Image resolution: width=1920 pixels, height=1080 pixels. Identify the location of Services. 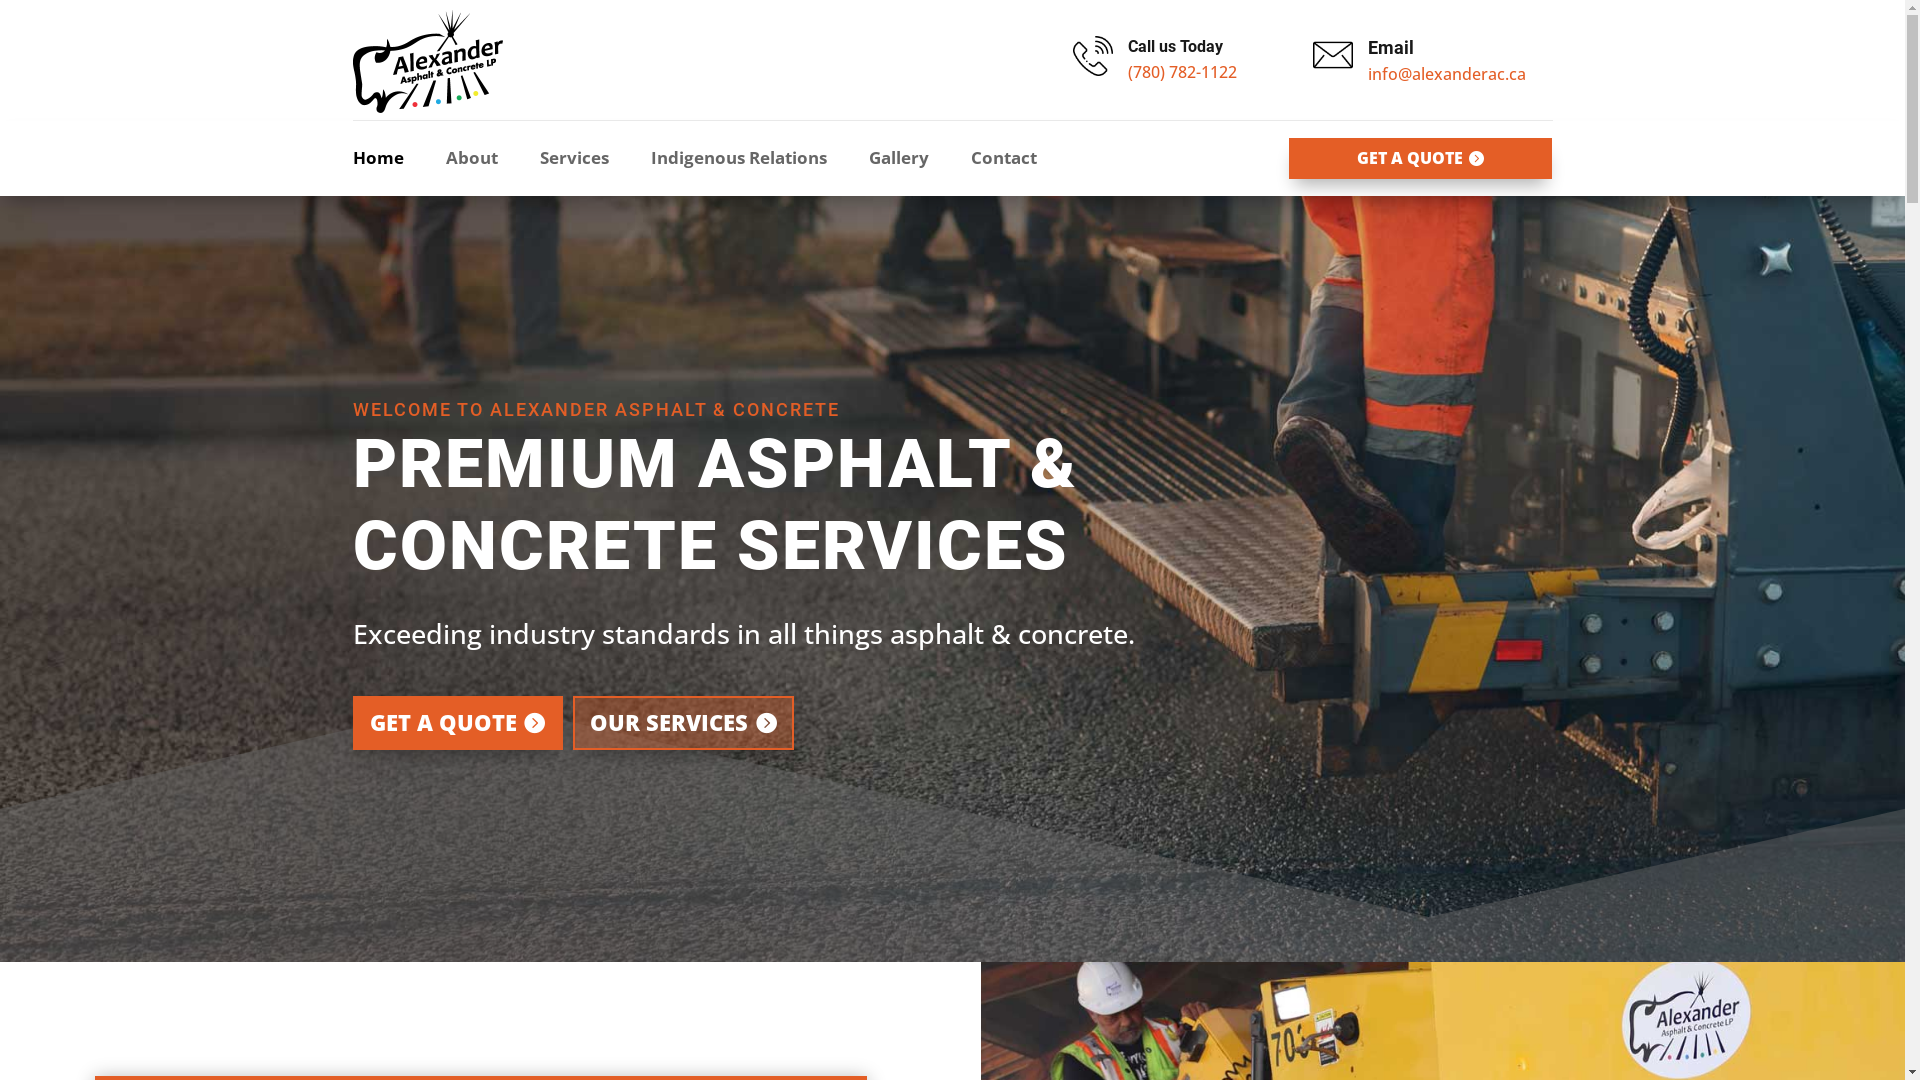
(584, 162).